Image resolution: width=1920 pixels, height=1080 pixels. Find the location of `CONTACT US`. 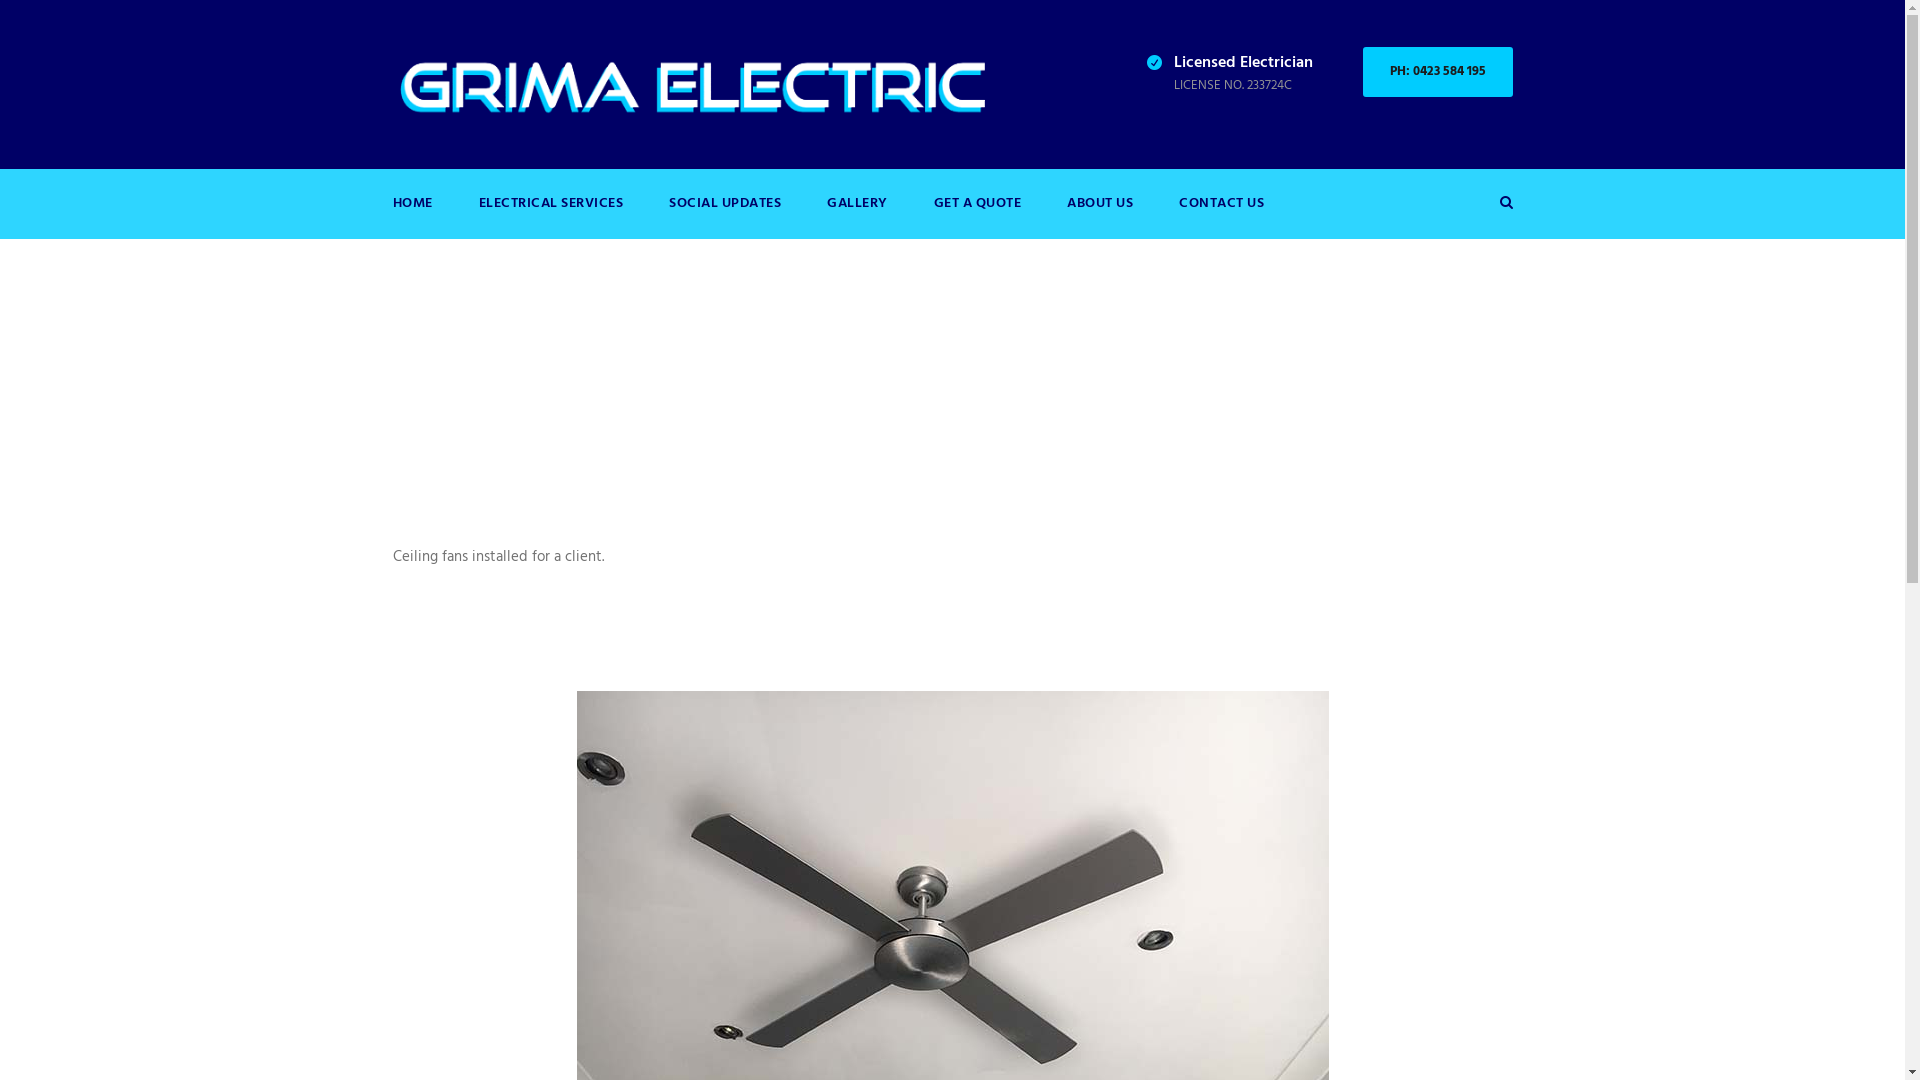

CONTACT US is located at coordinates (1222, 216).